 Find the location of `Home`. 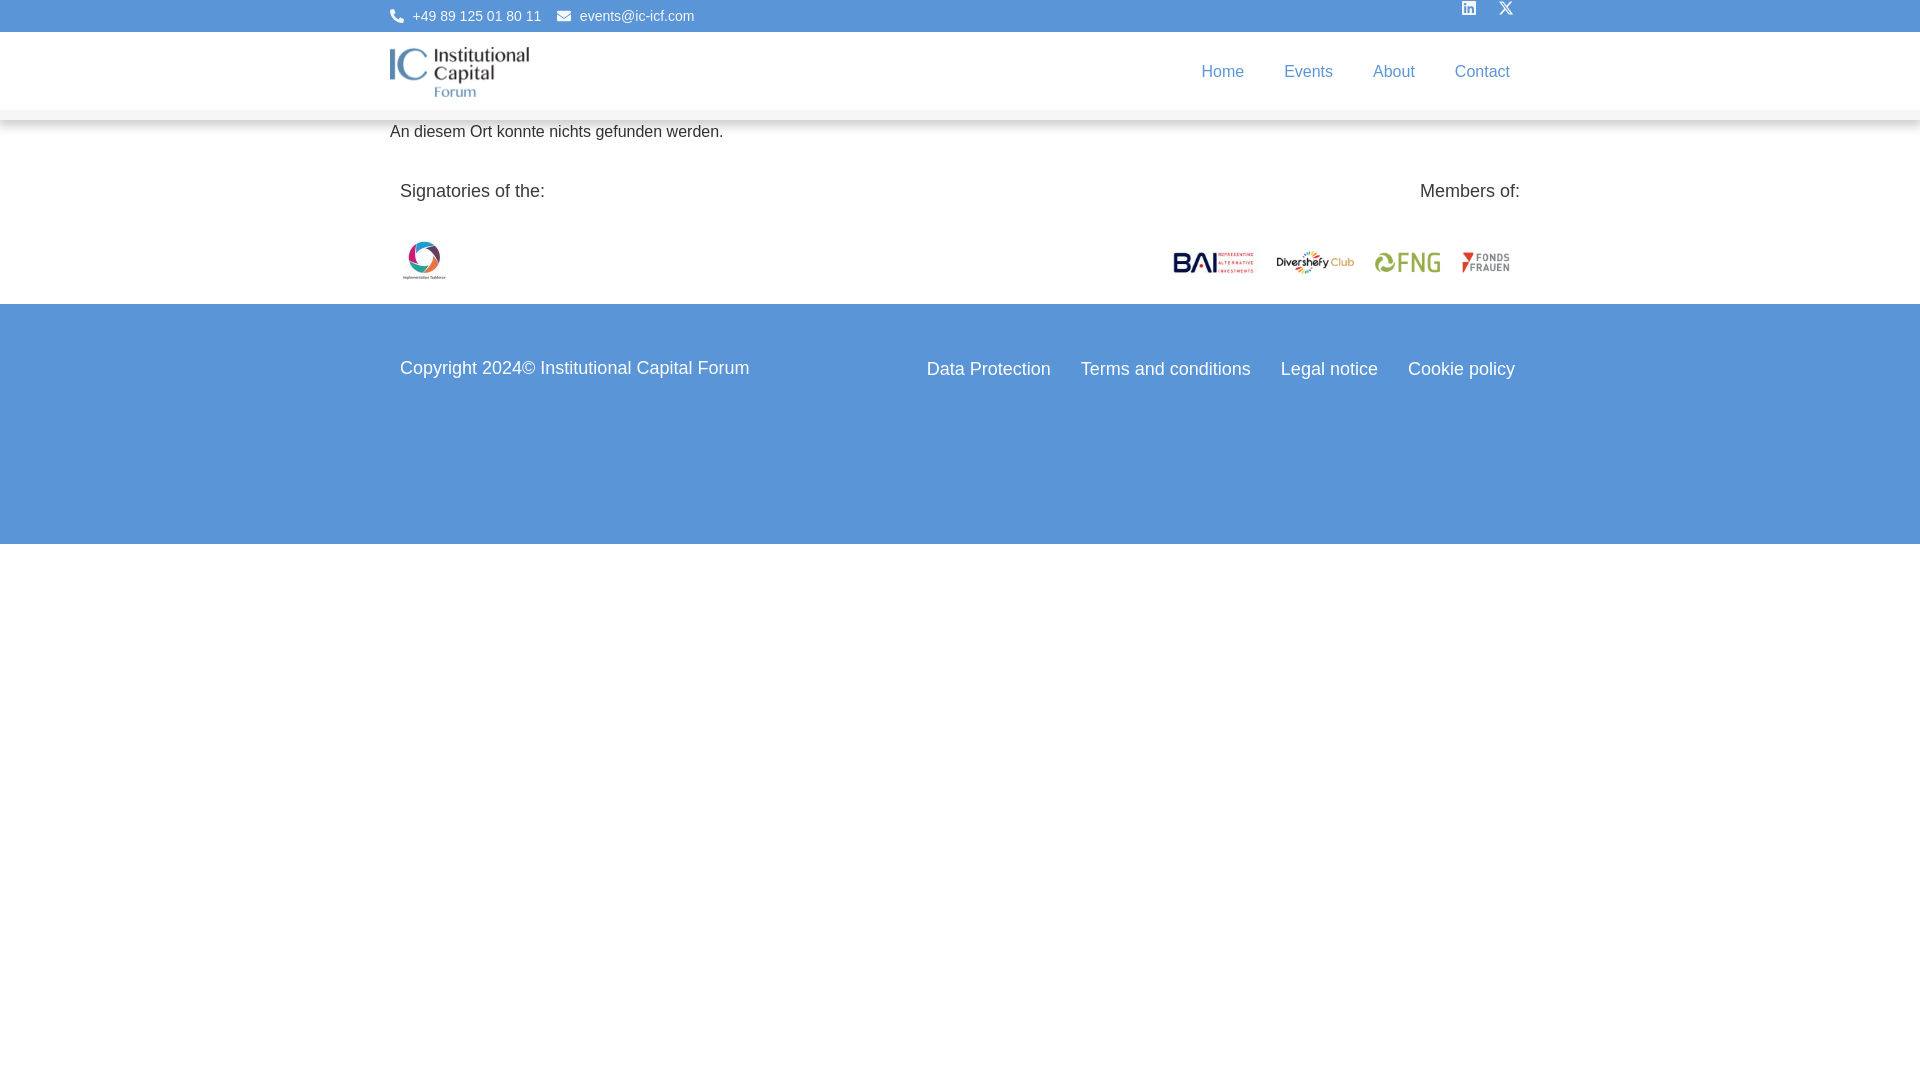

Home is located at coordinates (1222, 72).